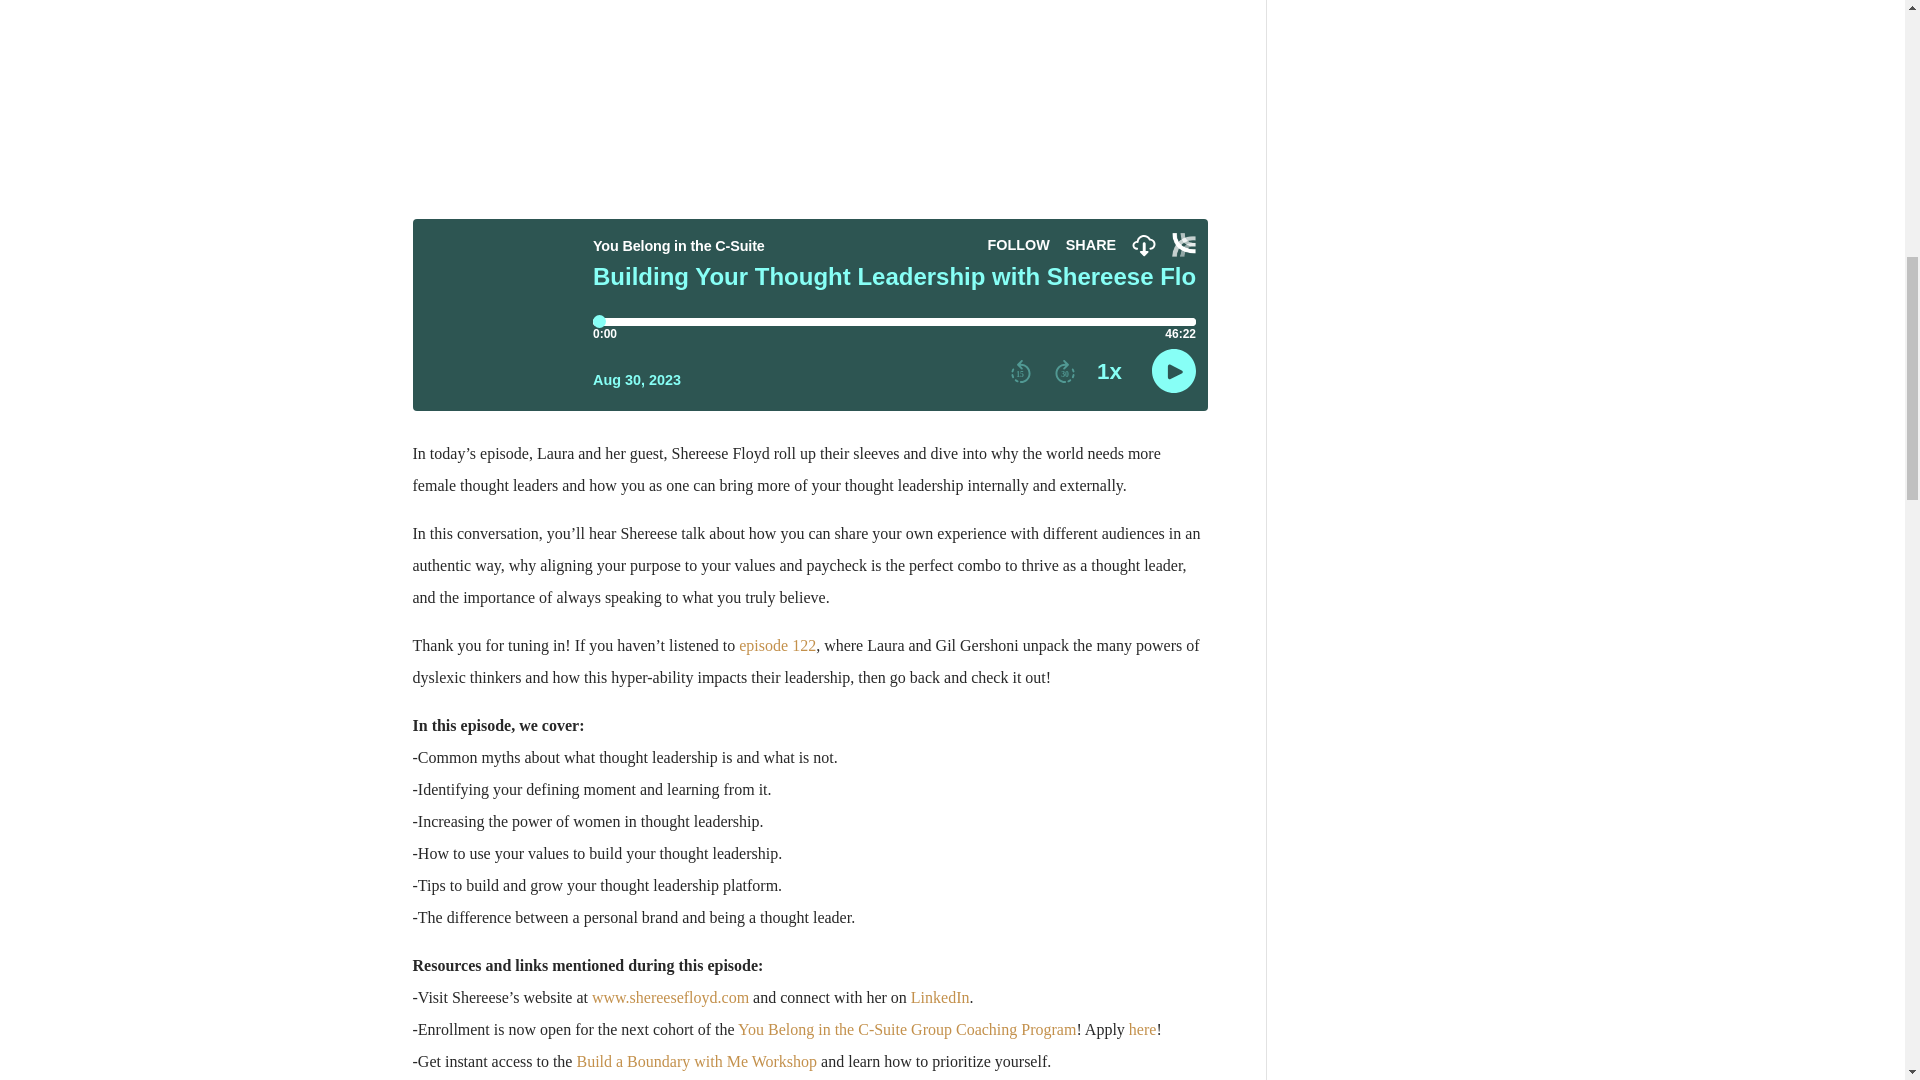  I want to click on You Belong in the C-Suite Group Coaching Program, so click(906, 1028).